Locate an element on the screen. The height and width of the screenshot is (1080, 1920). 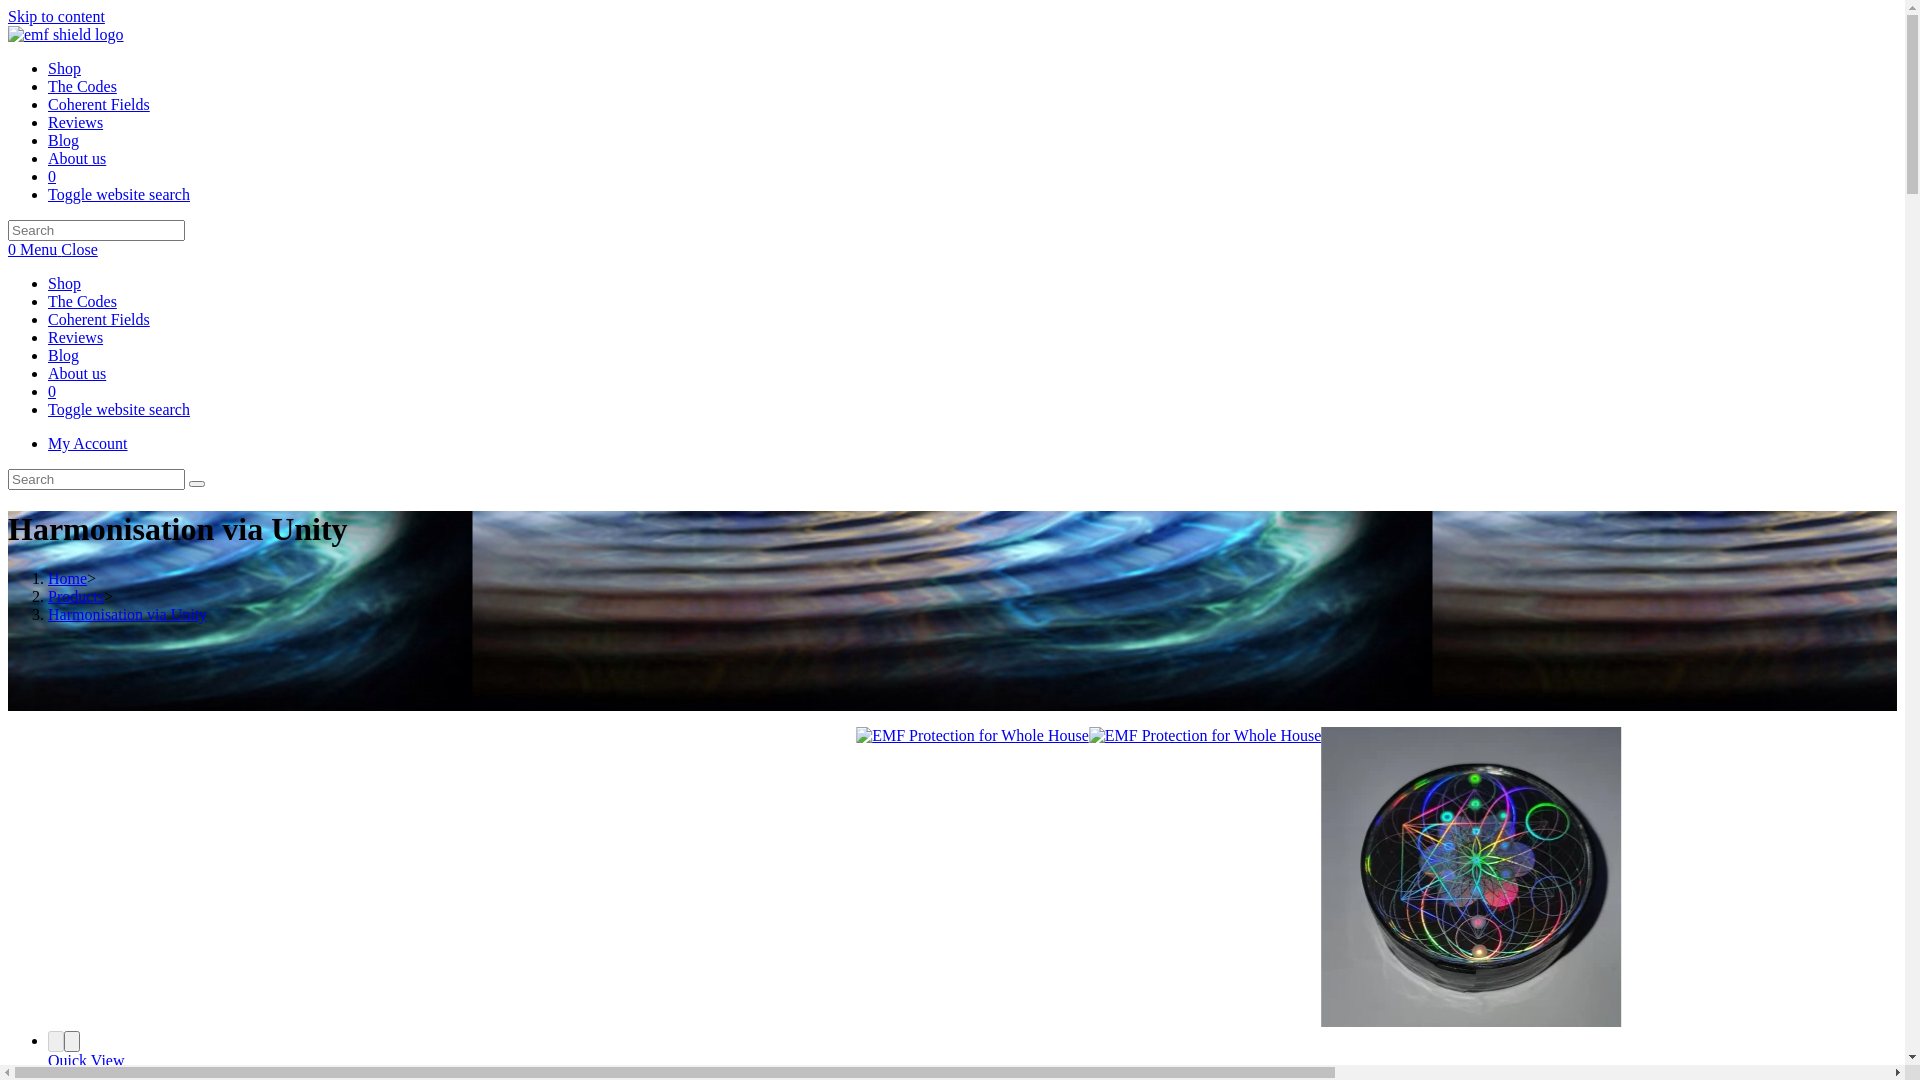
Reviews is located at coordinates (76, 338).